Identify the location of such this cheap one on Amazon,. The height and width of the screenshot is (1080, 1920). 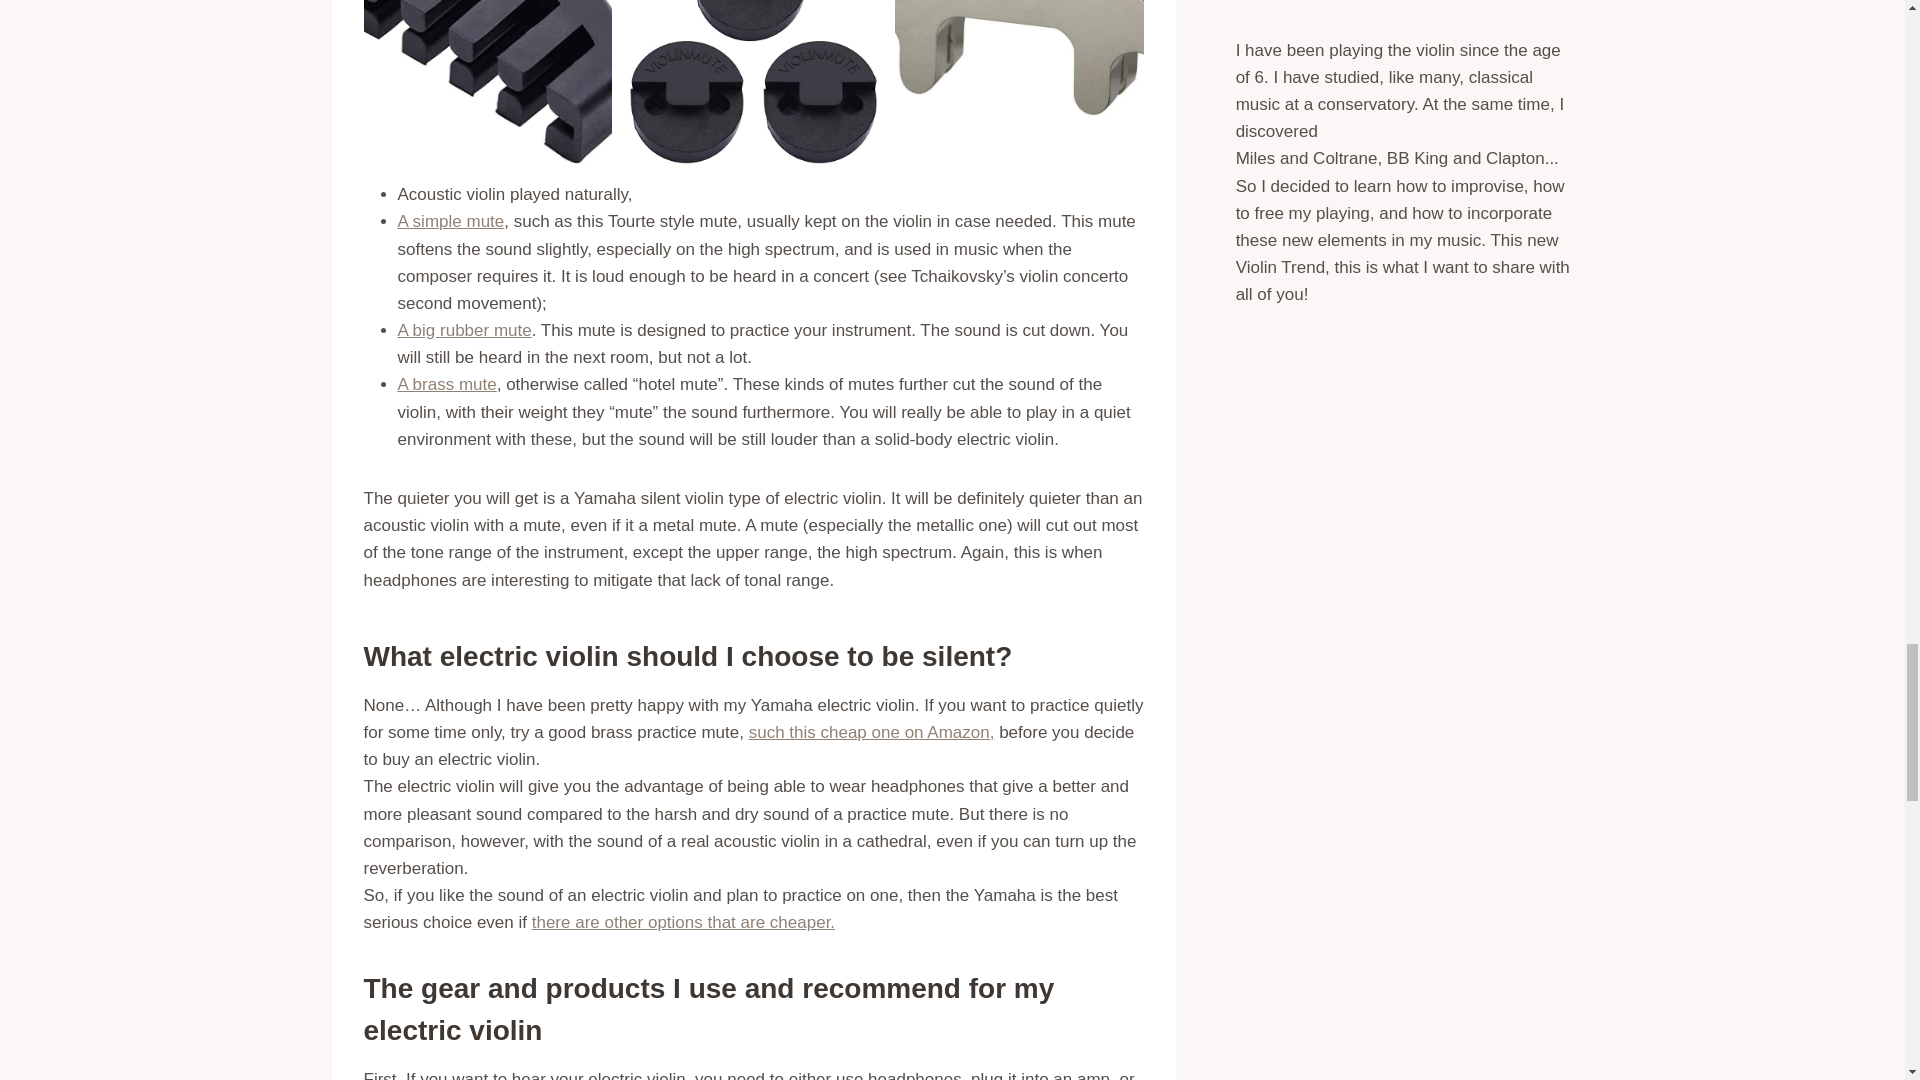
(871, 732).